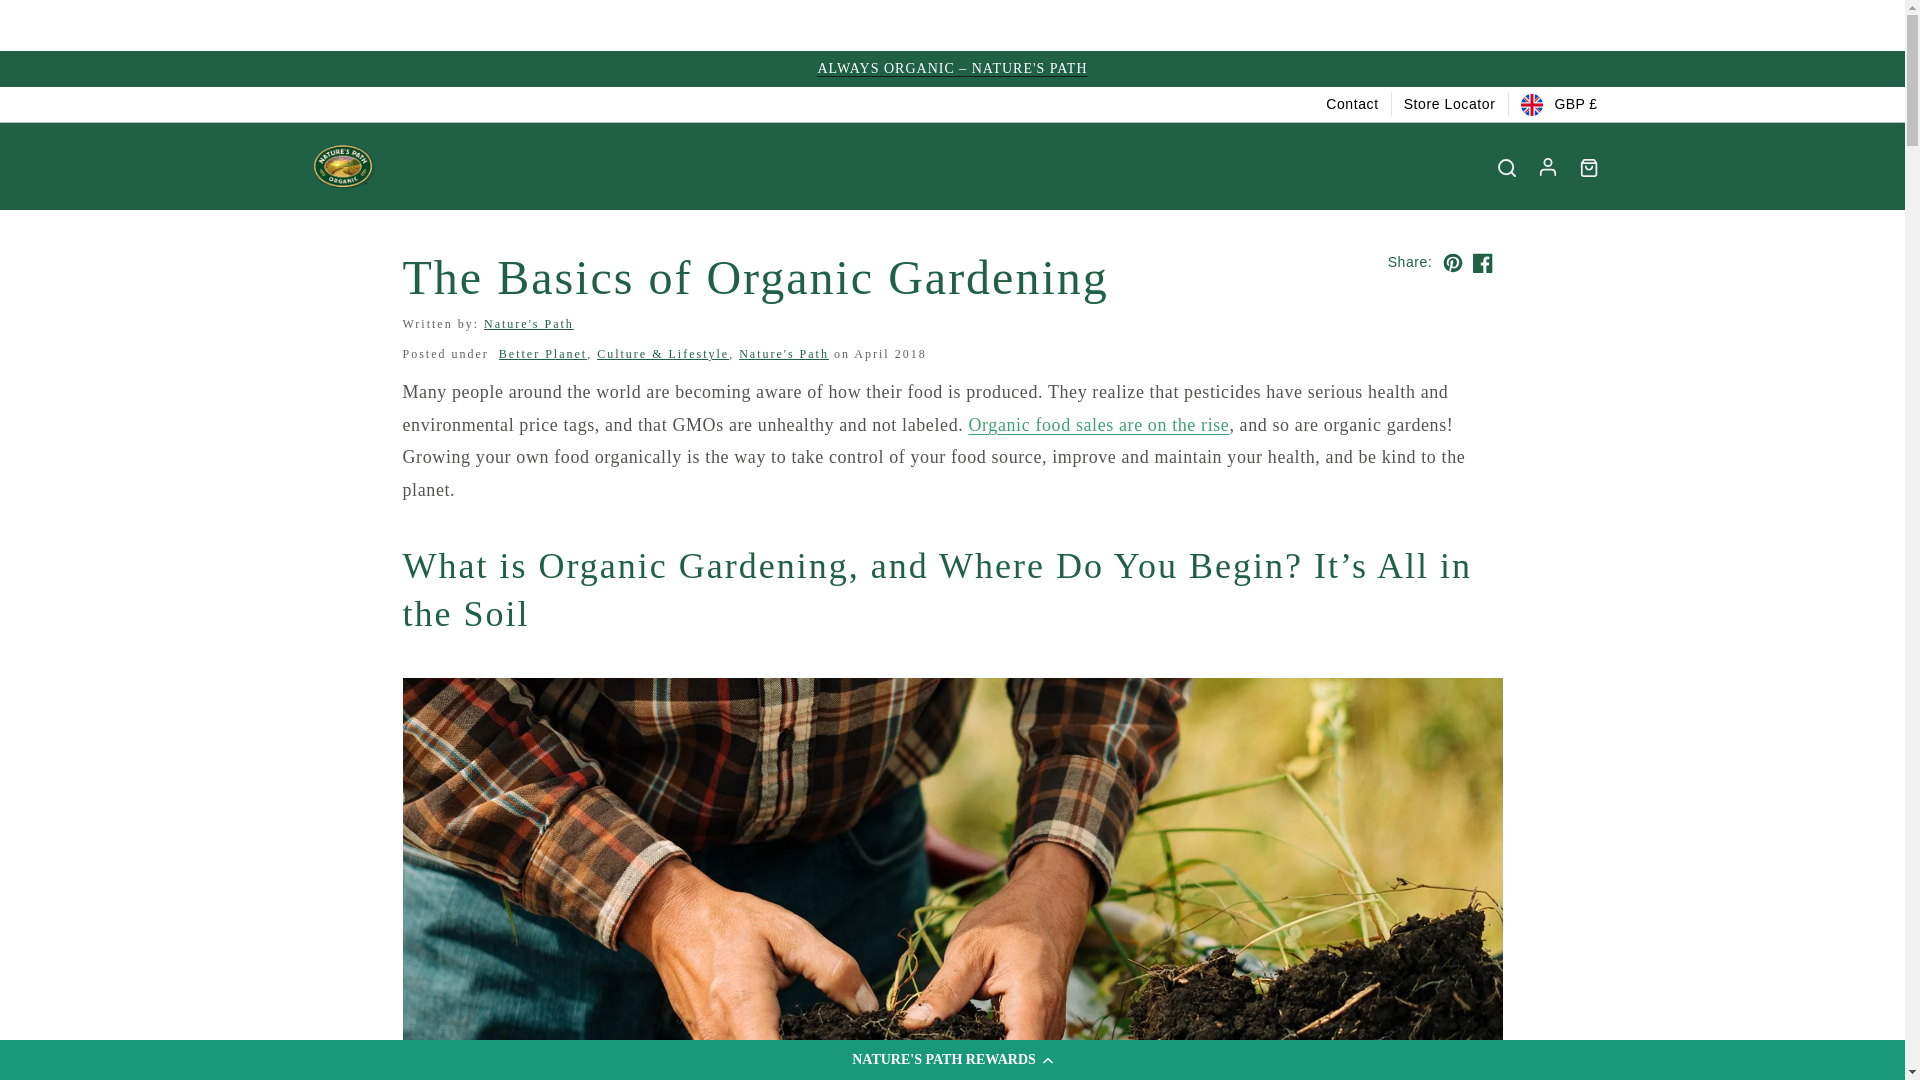 Image resolution: width=1920 pixels, height=1080 pixels. Describe the element at coordinates (1588, 168) in the screenshot. I see `Cart` at that location.